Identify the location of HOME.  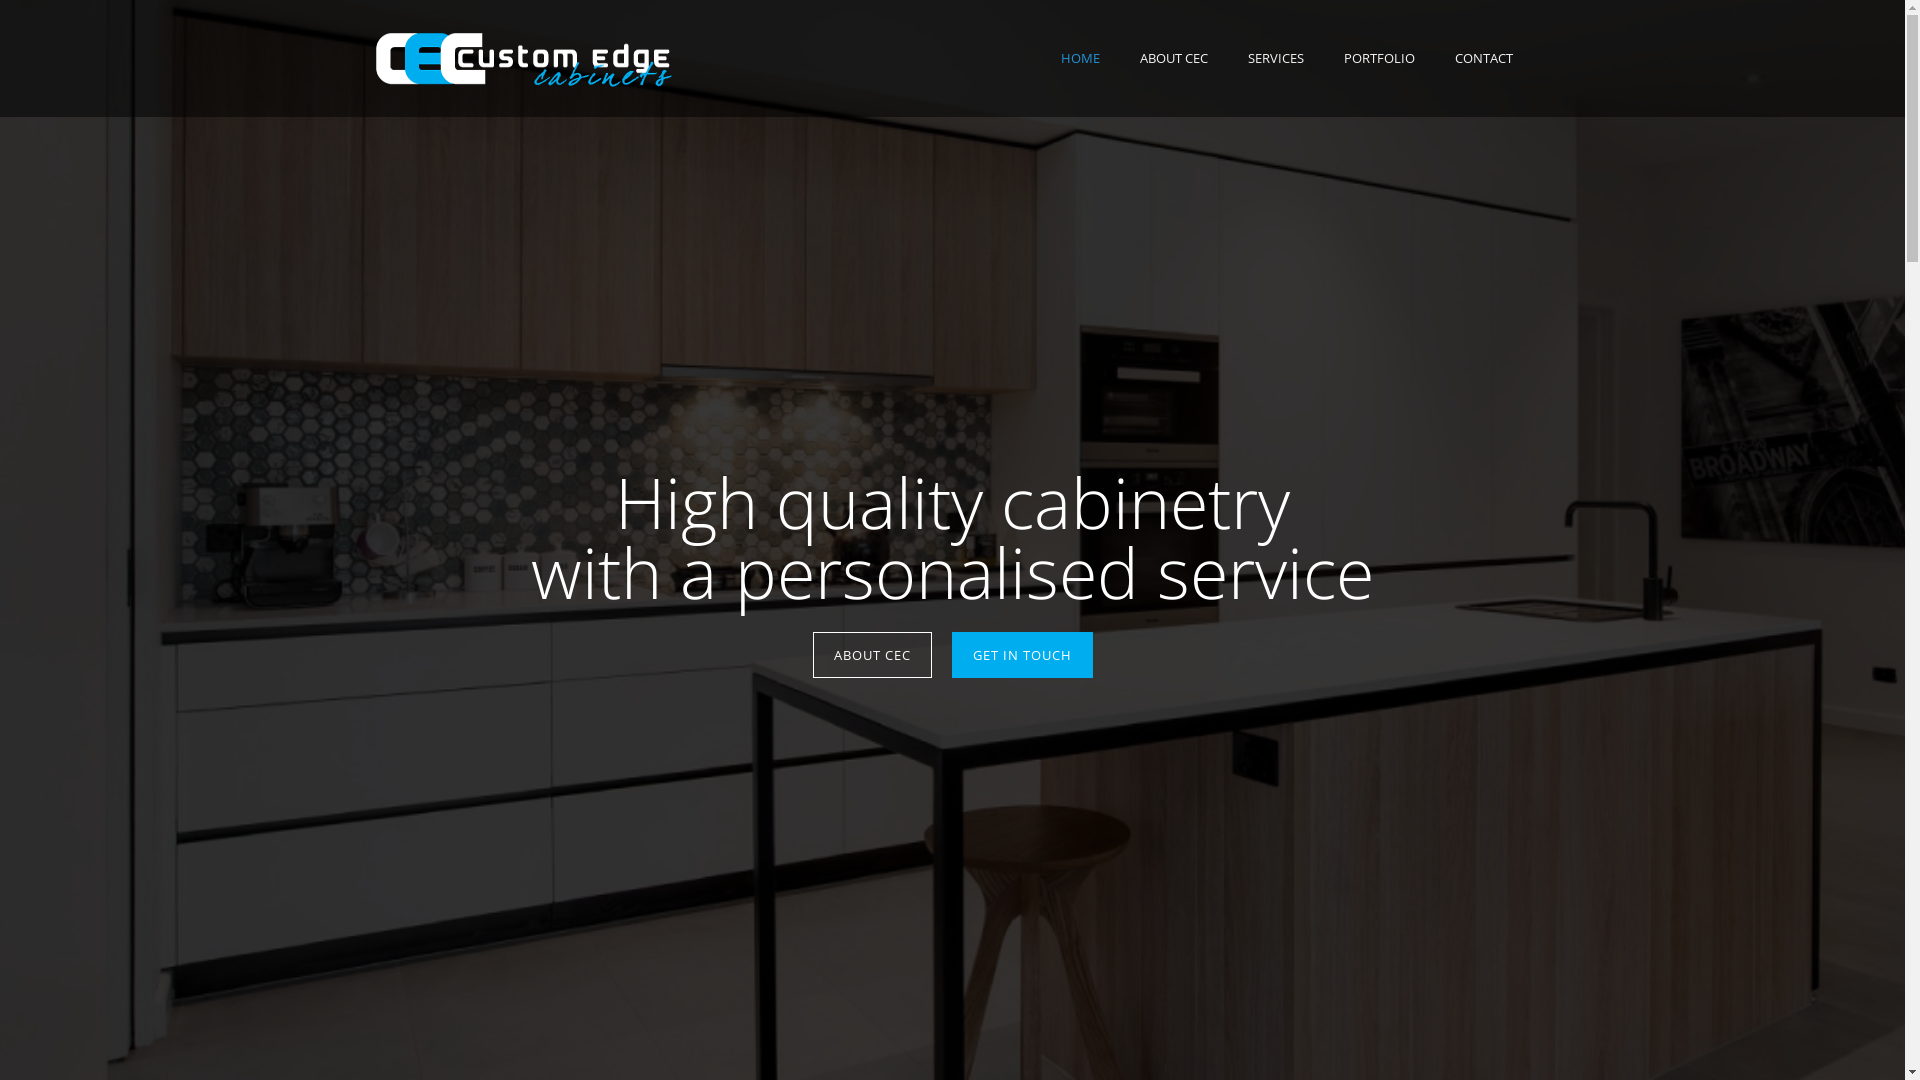
(1080, 58).